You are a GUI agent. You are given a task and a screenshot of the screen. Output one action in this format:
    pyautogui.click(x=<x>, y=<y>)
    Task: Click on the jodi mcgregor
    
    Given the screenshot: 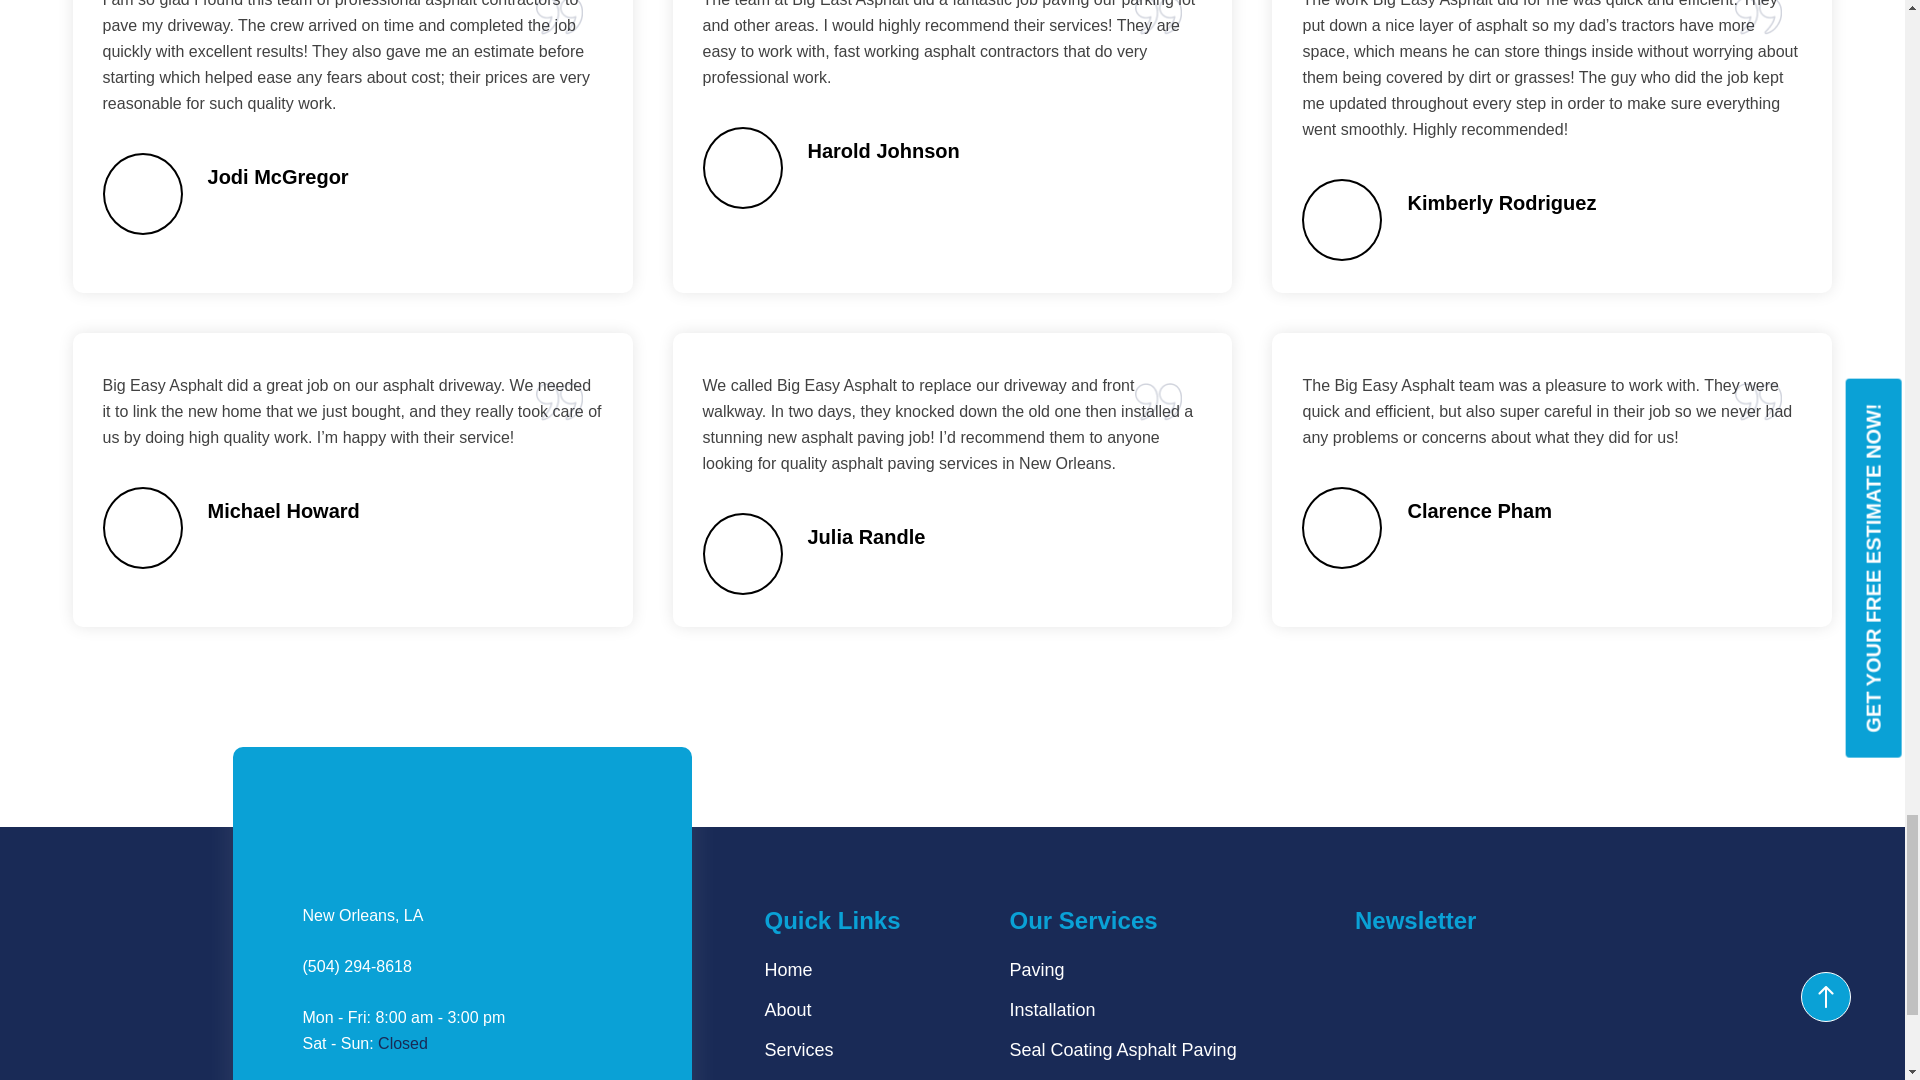 What is the action you would take?
    pyautogui.click(x=142, y=193)
    